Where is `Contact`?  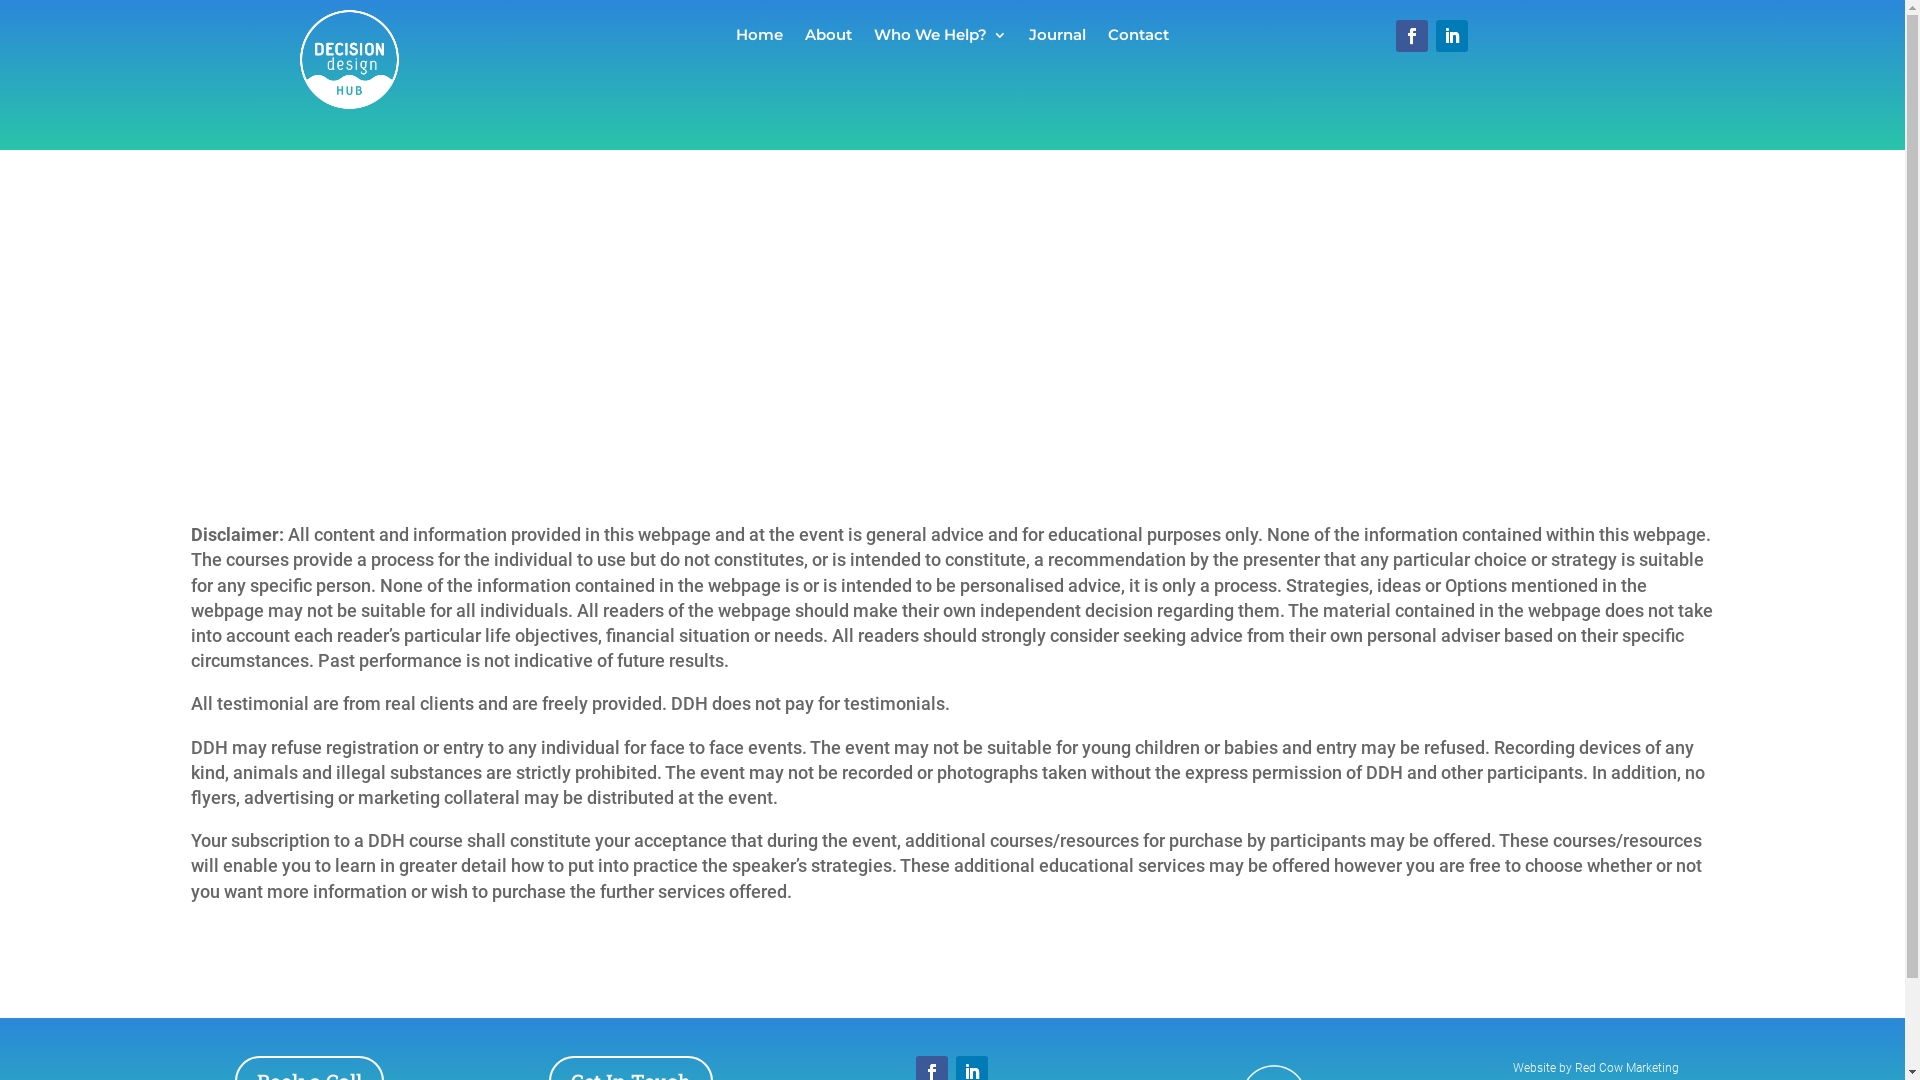 Contact is located at coordinates (1138, 39).